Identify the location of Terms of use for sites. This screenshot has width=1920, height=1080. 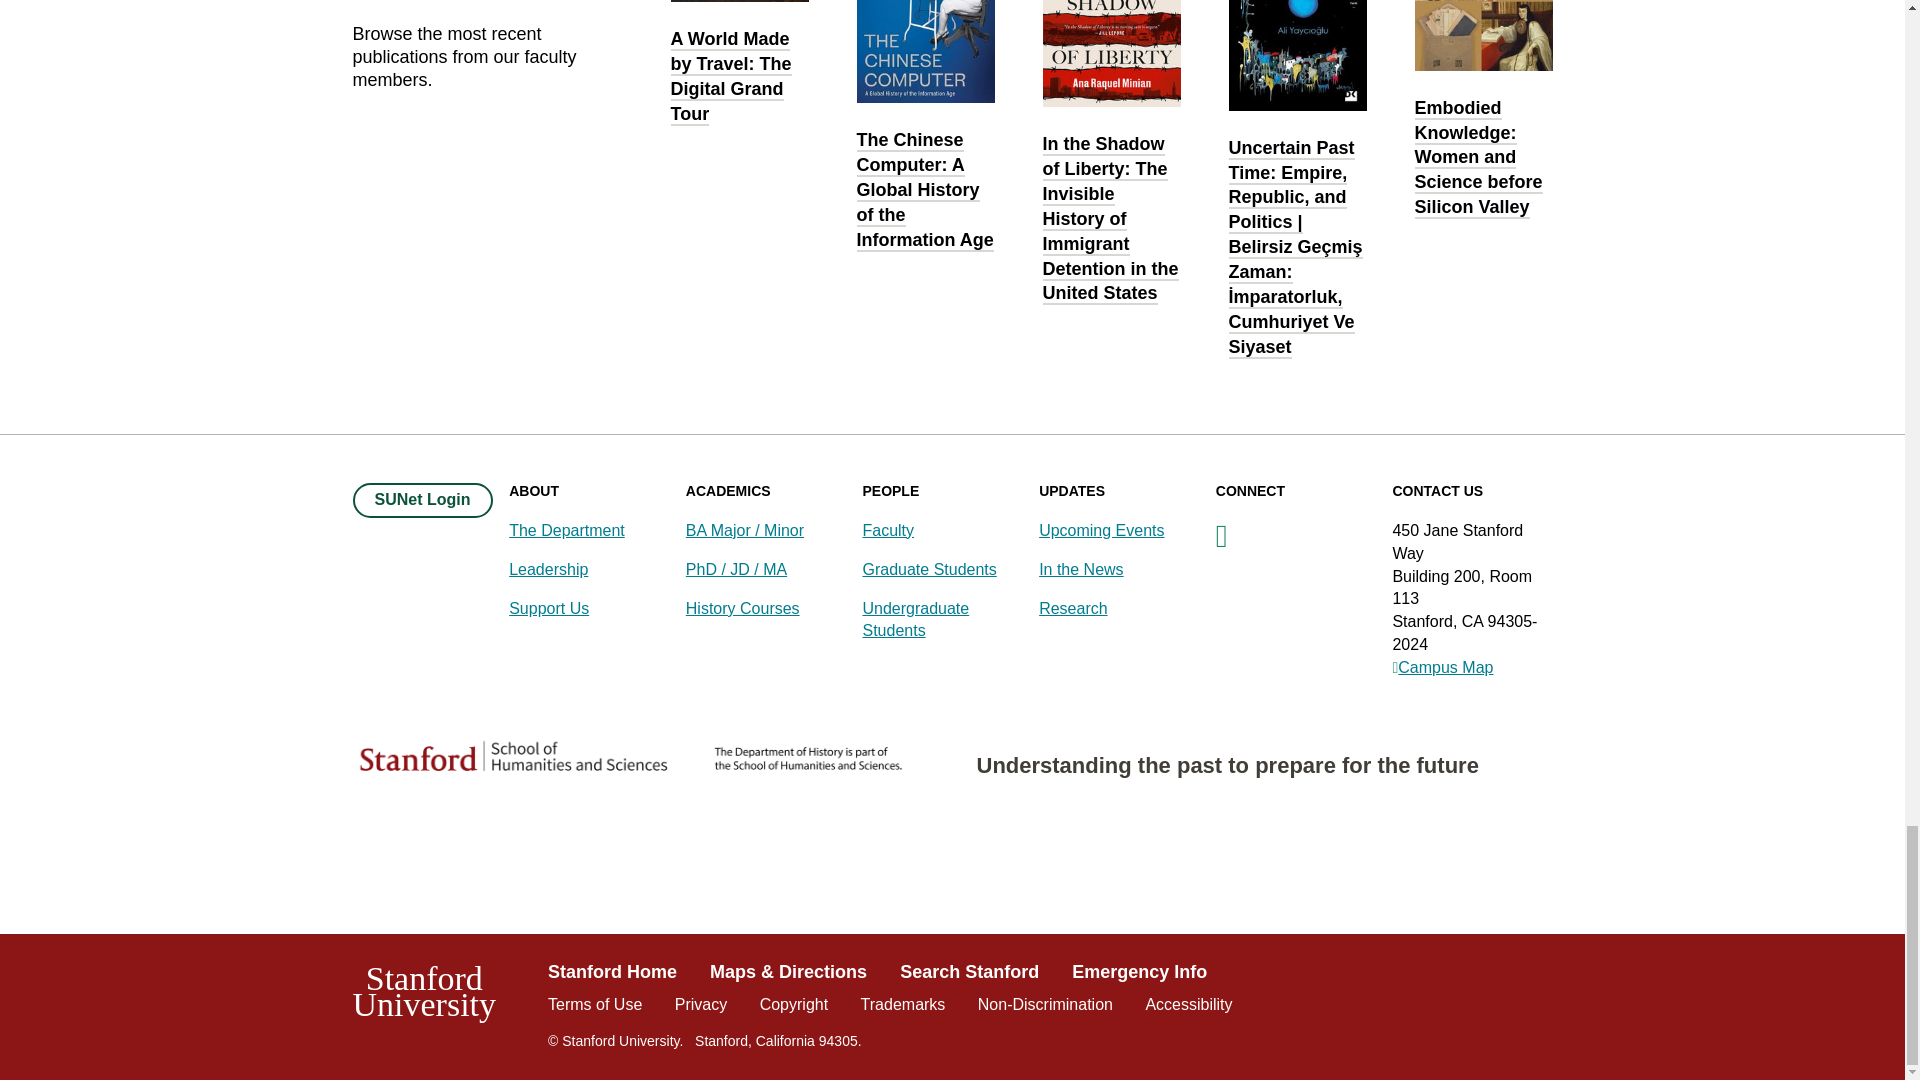
(594, 1004).